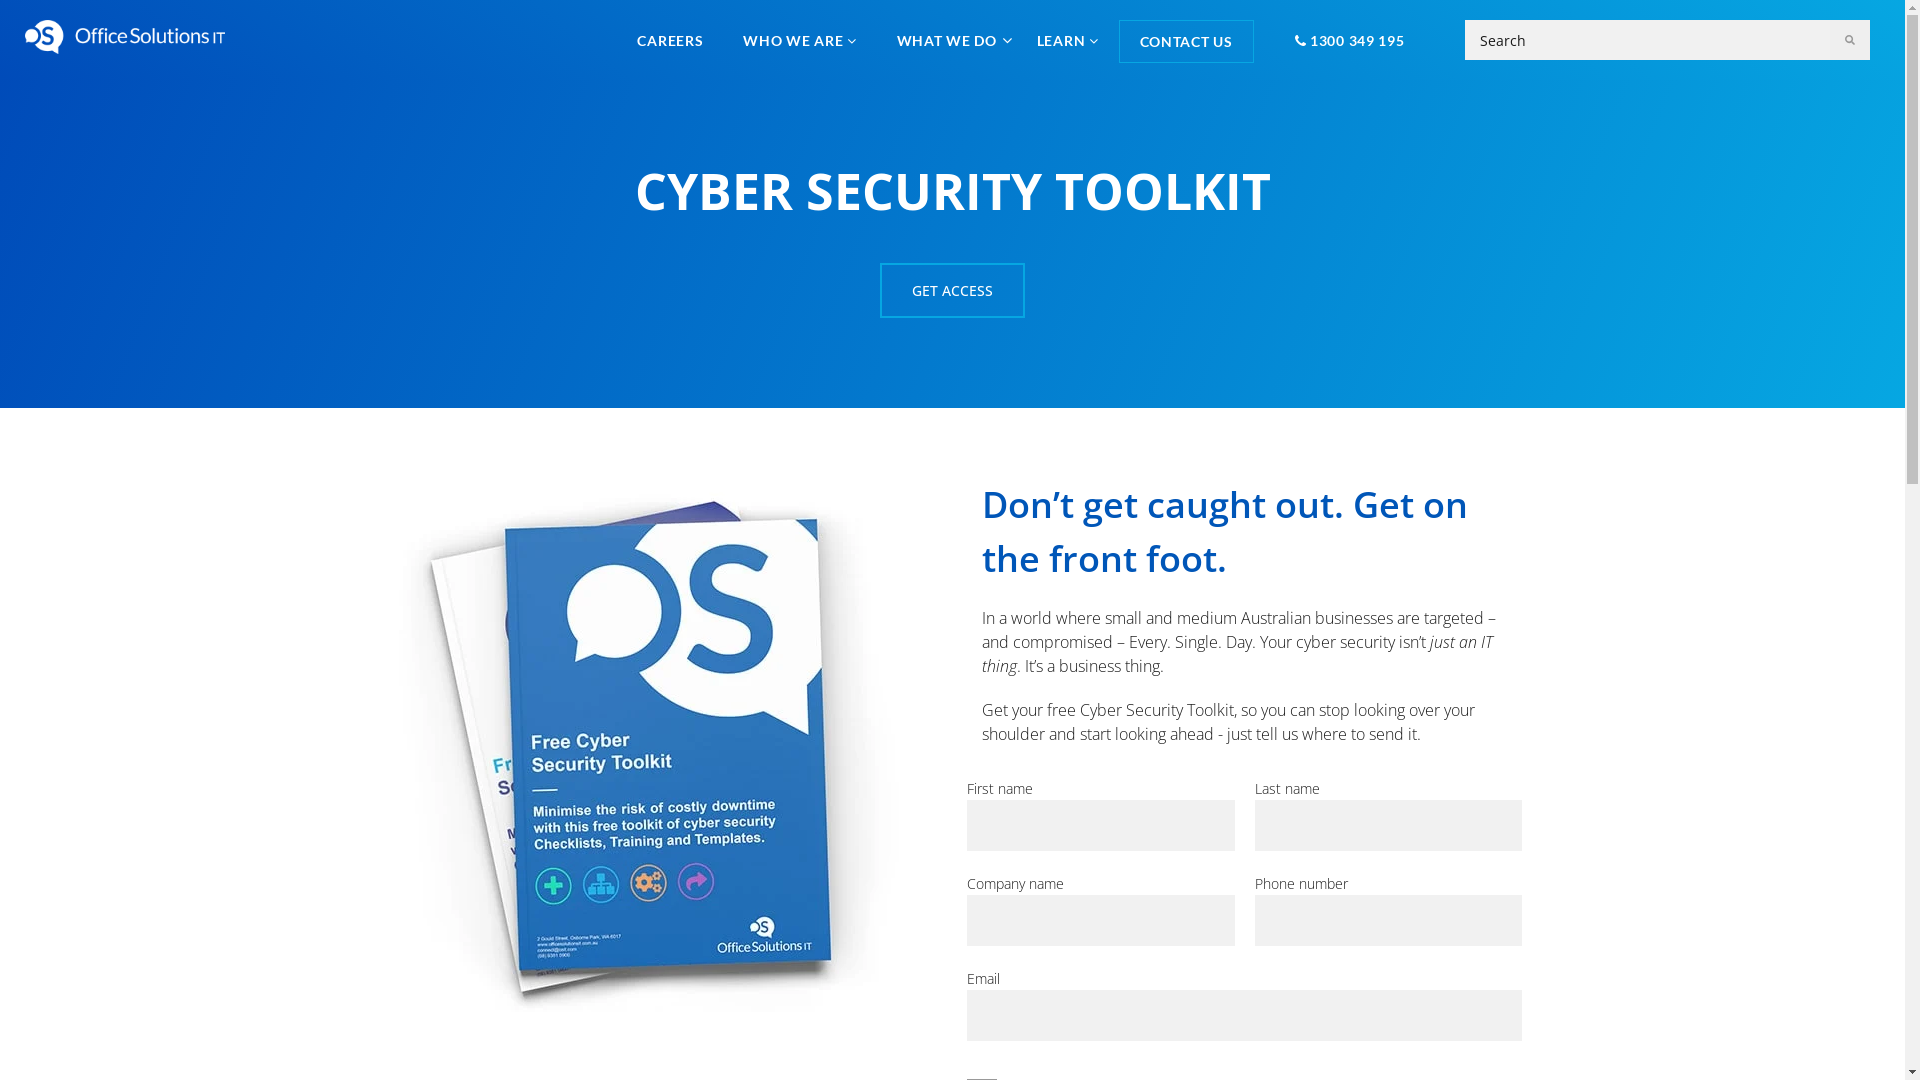 This screenshot has width=1920, height=1080. I want to click on GET ACCESS, so click(952, 290).